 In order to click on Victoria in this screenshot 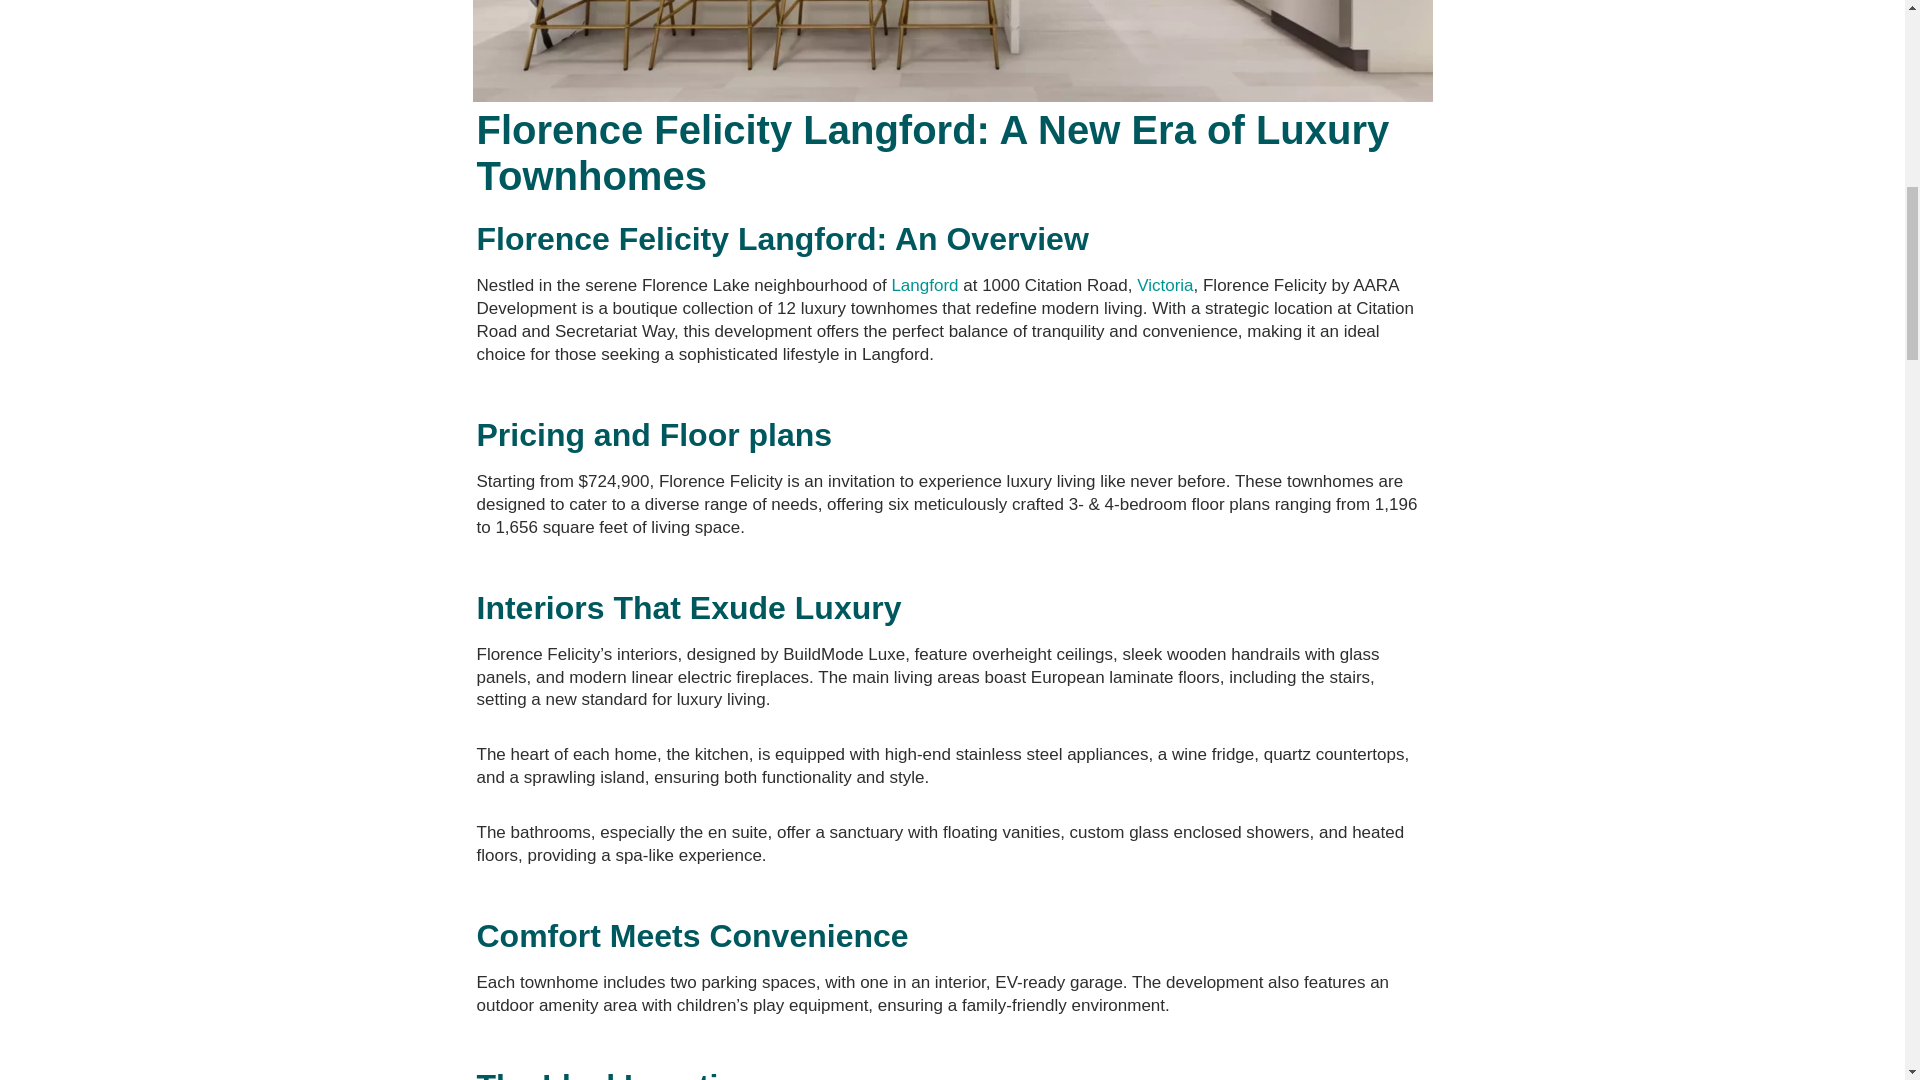, I will do `click(1164, 285)`.